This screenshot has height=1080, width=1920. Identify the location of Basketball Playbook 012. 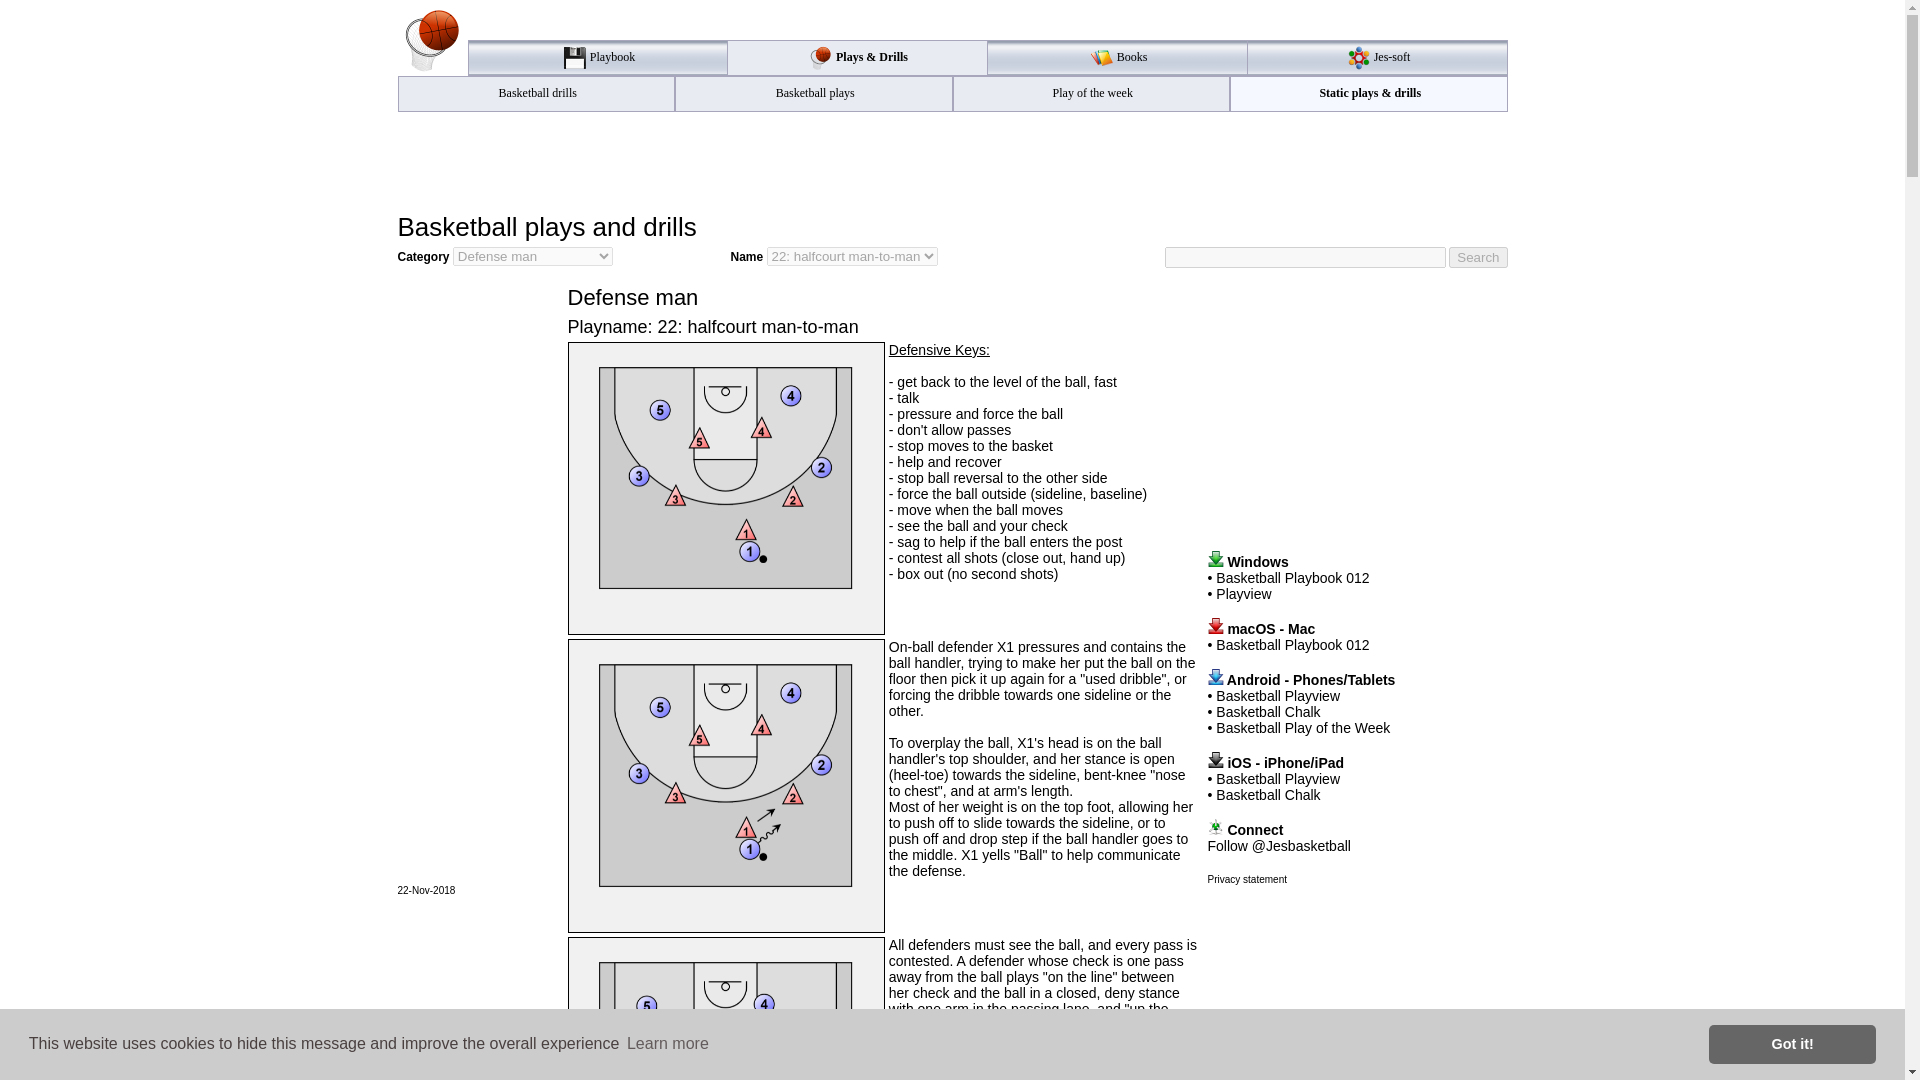
(1292, 645).